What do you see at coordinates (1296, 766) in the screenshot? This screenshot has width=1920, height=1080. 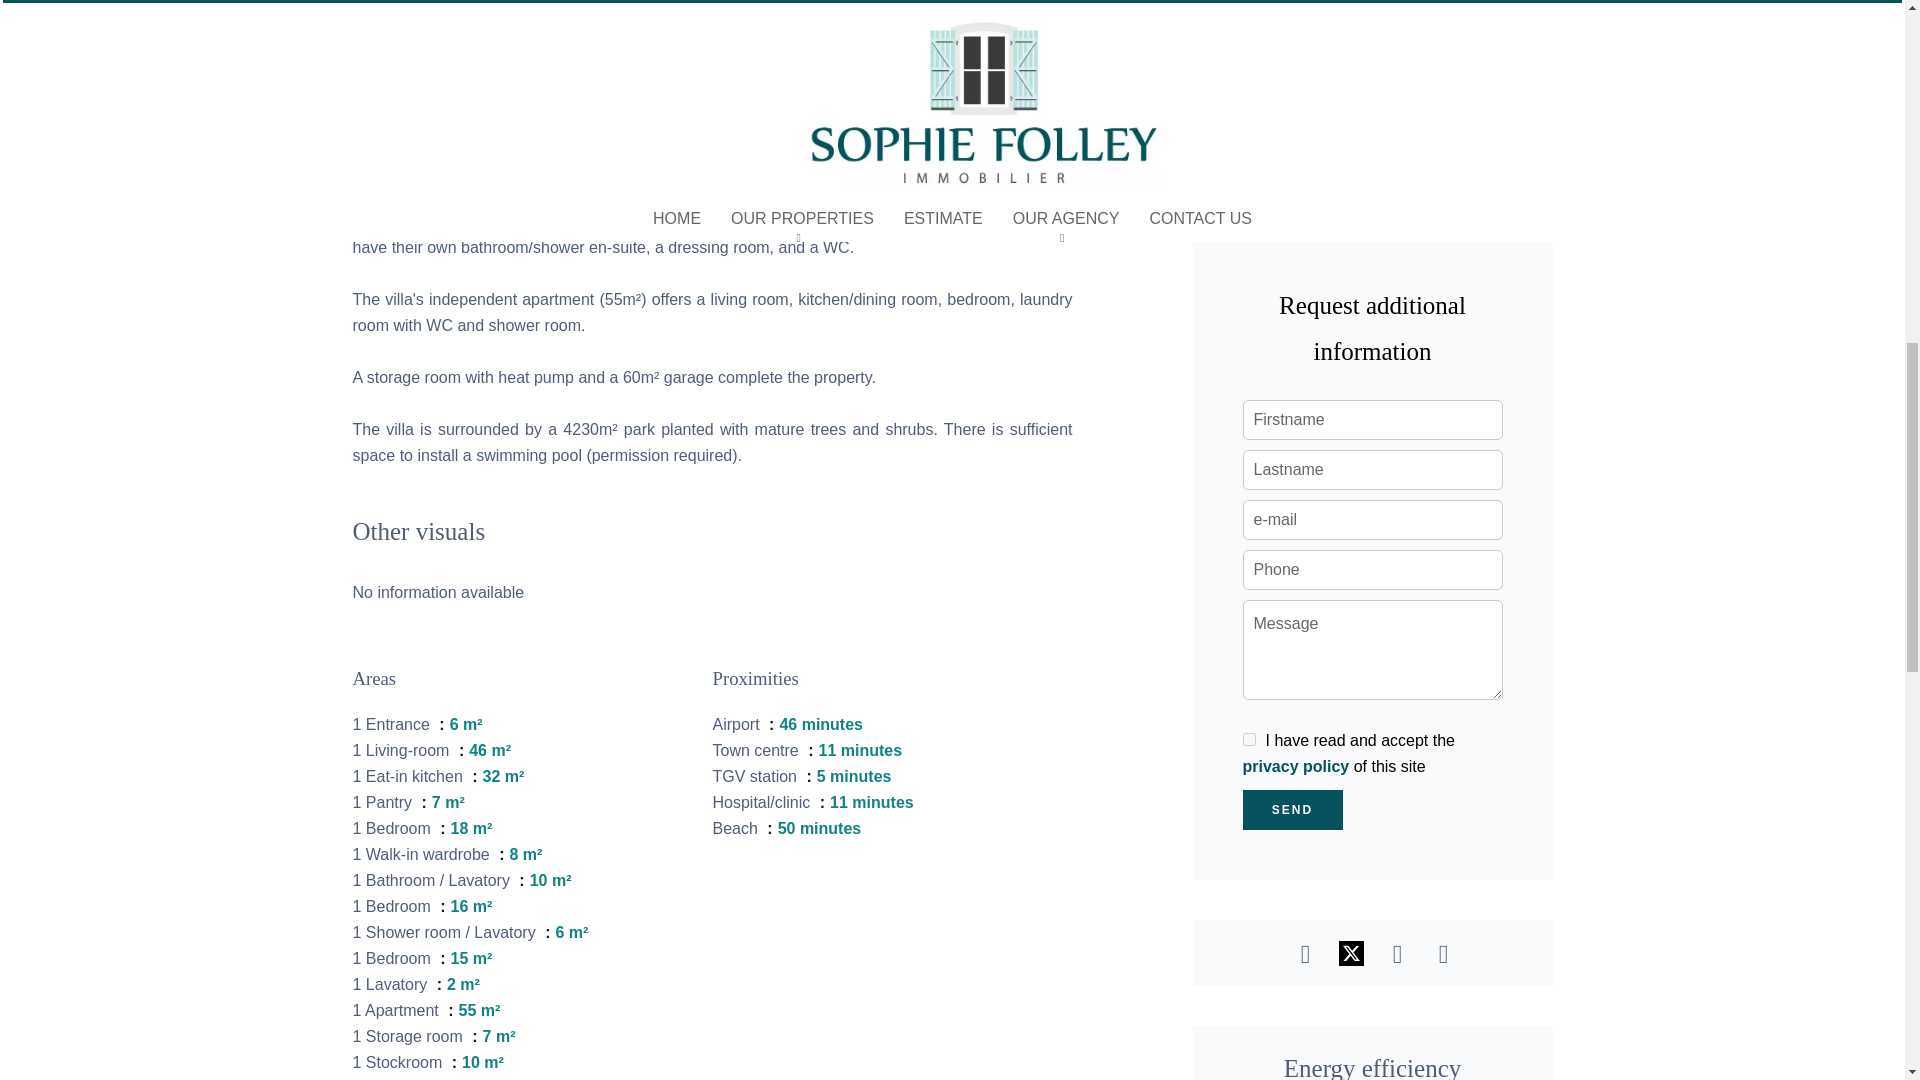 I see `privacy policy` at bounding box center [1296, 766].